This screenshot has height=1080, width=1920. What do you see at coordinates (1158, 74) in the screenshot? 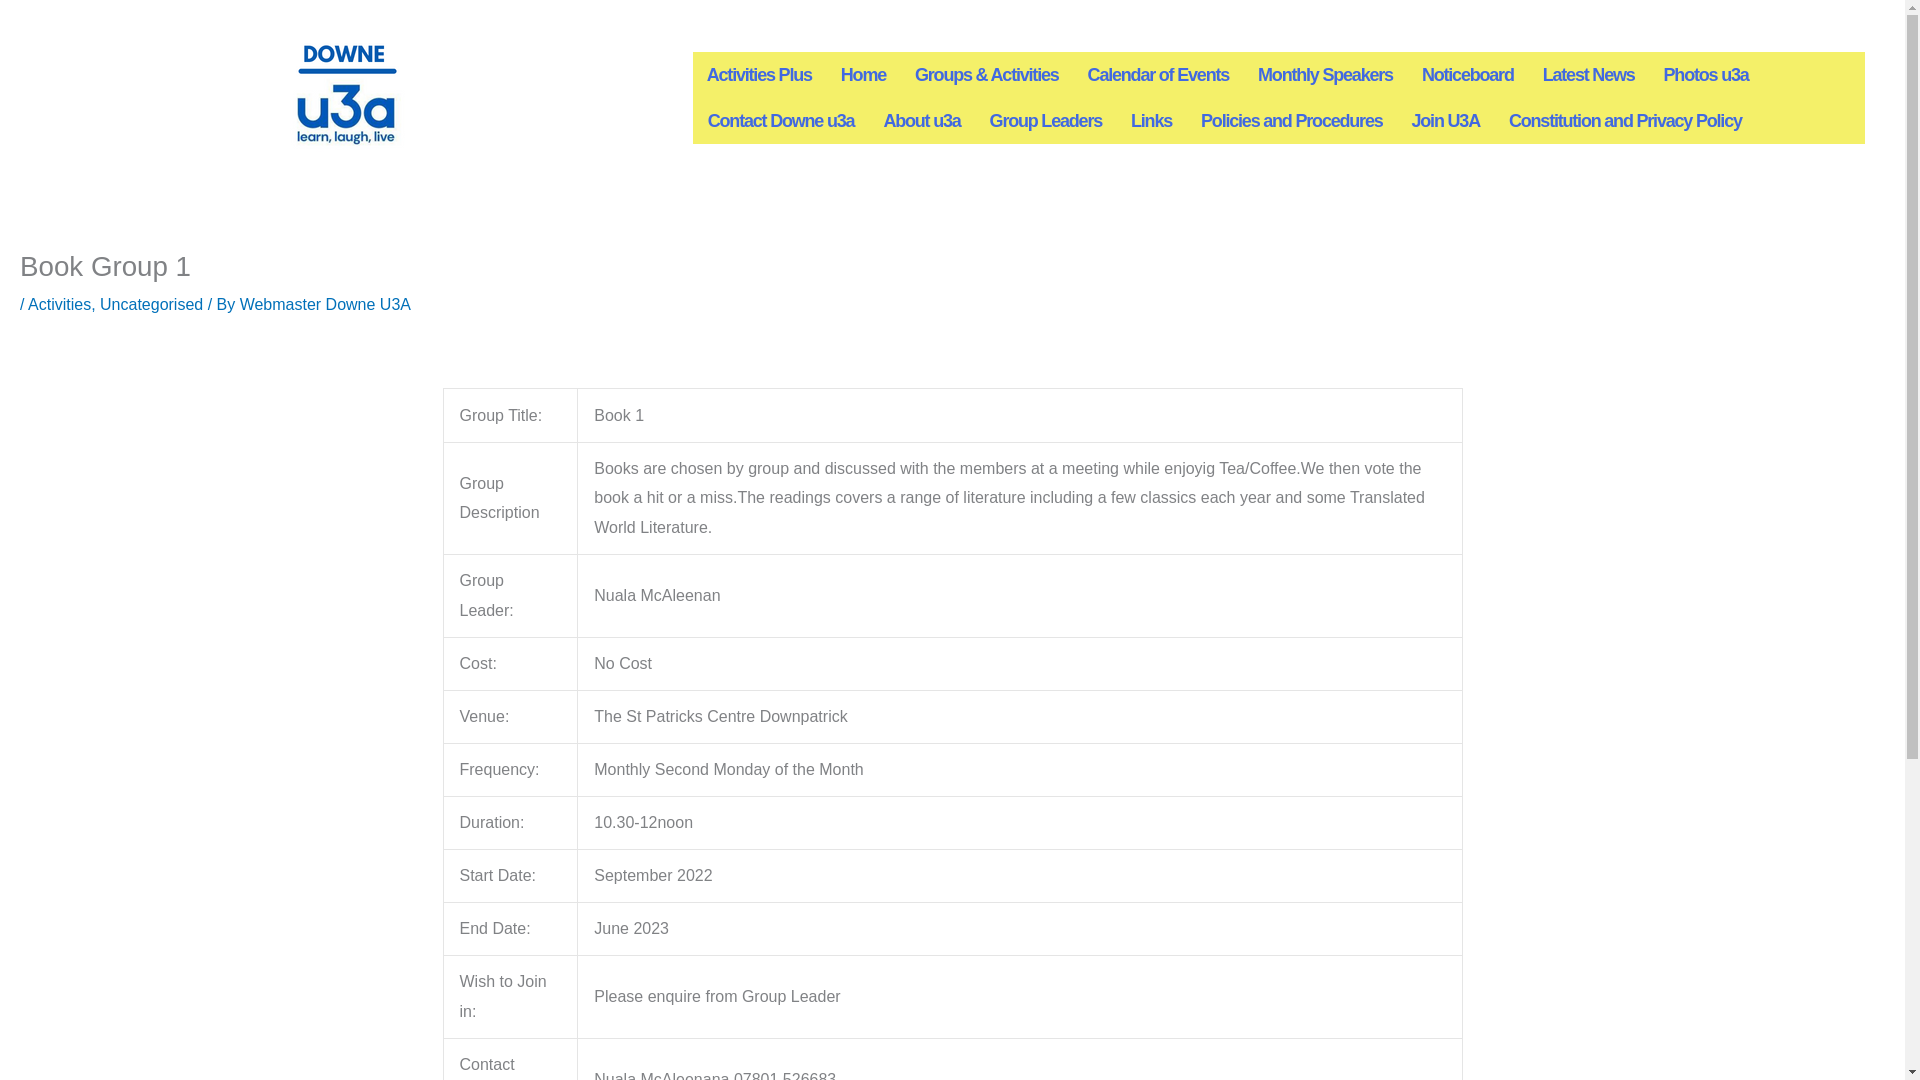
I see `Calendar of Events` at bounding box center [1158, 74].